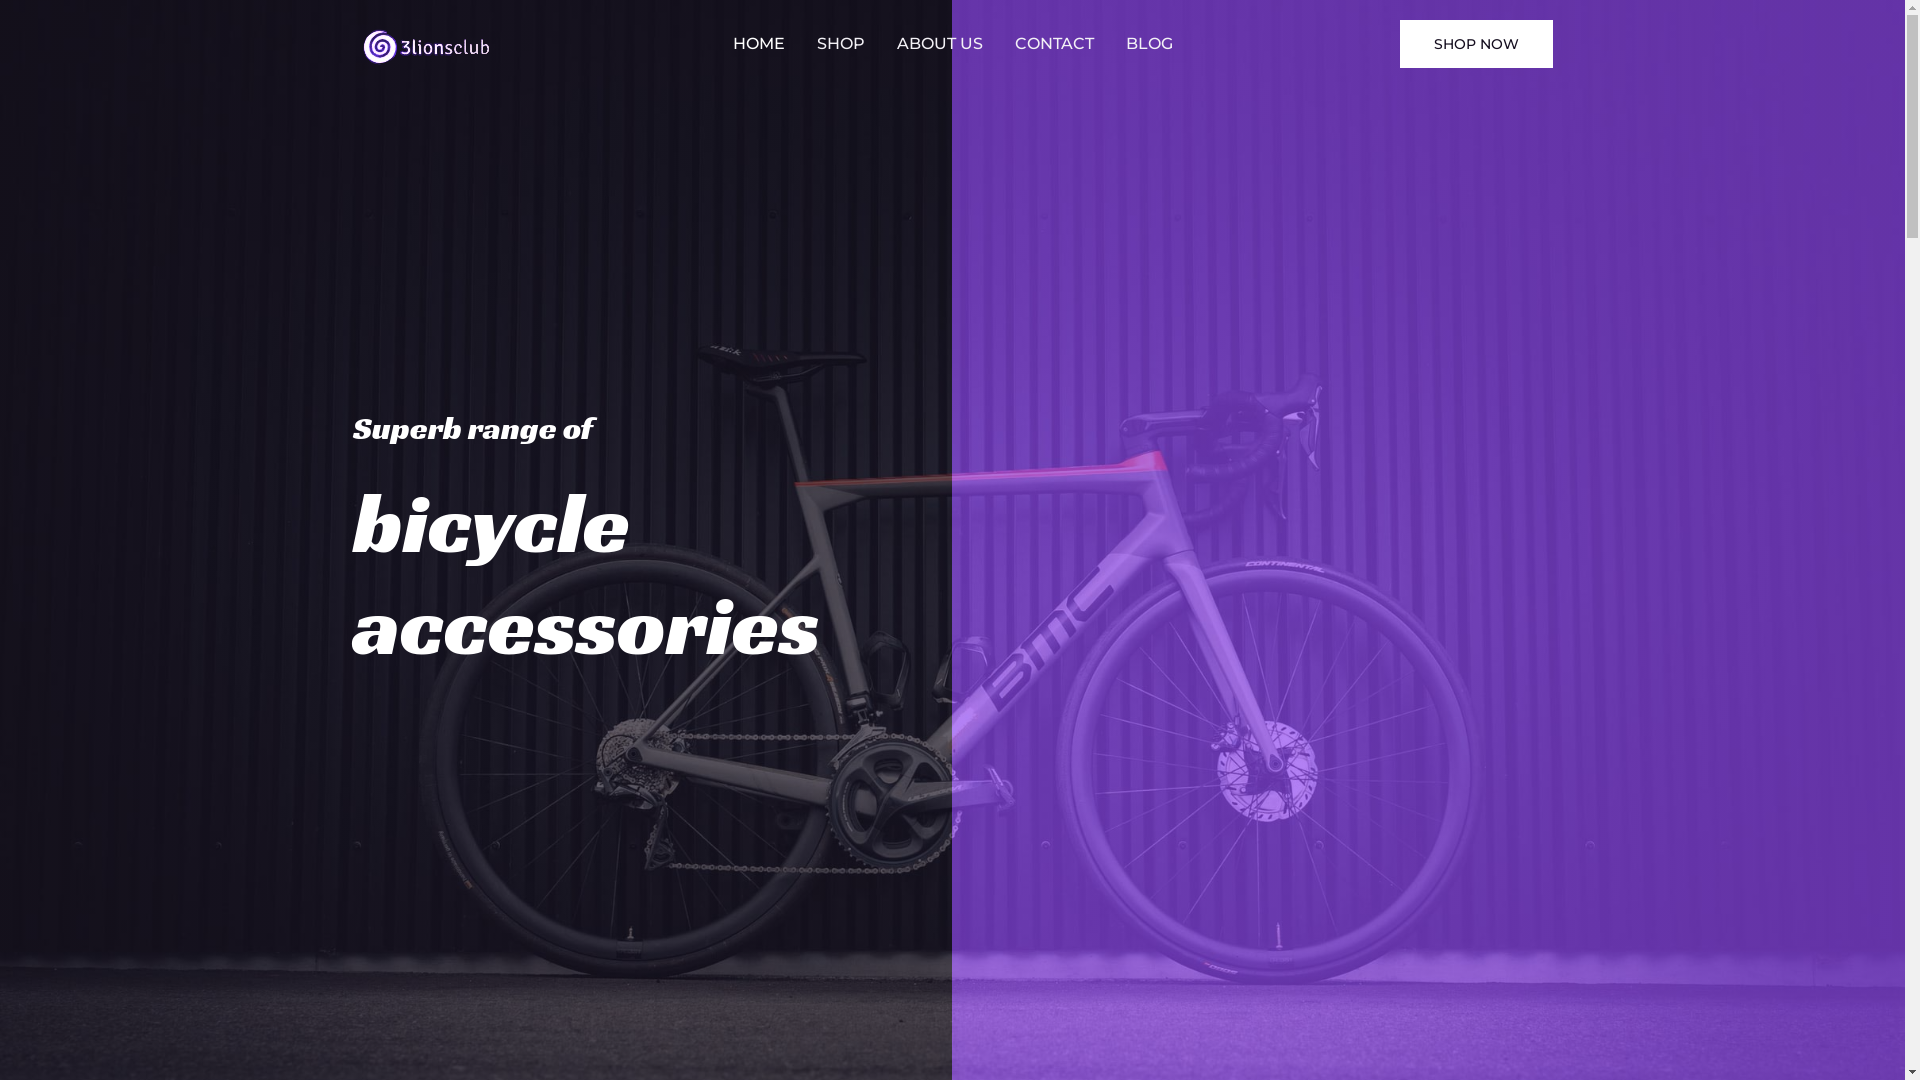  I want to click on CONTACT, so click(1054, 44).